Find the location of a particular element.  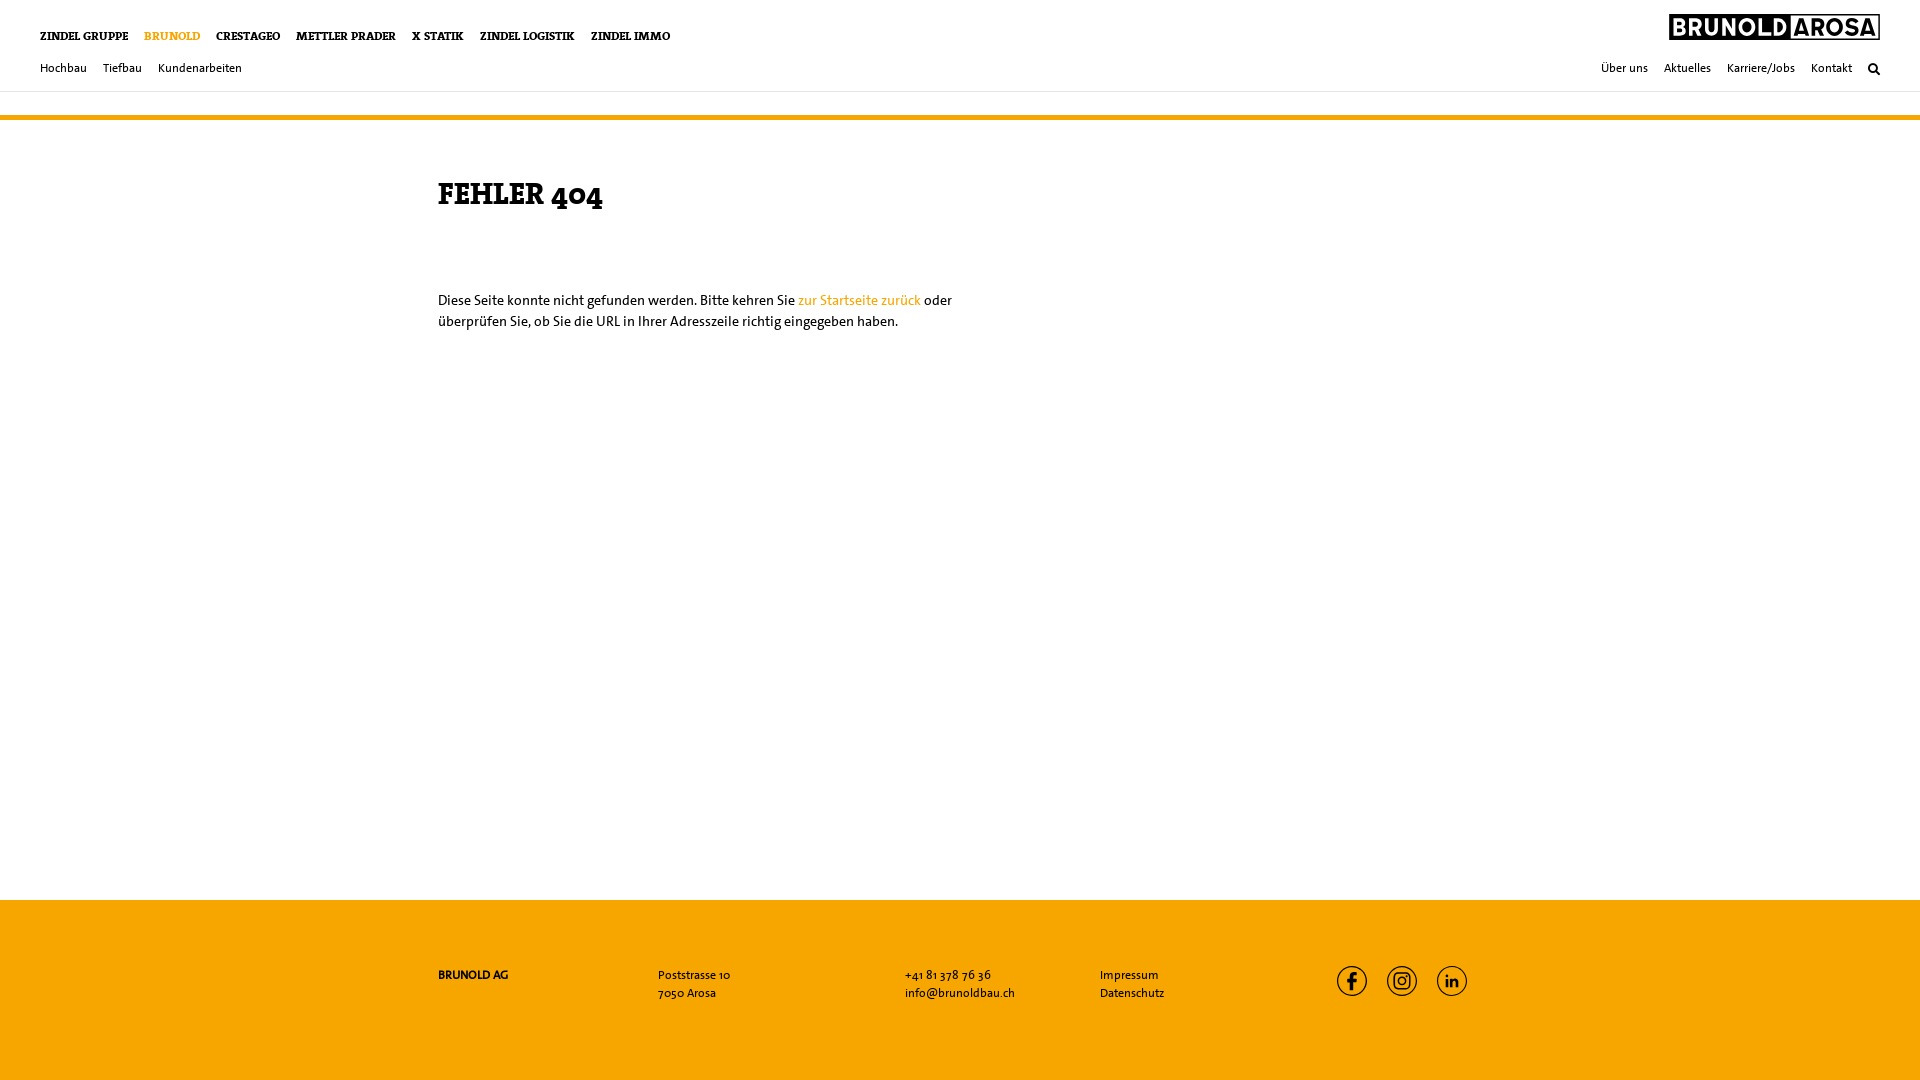

info@brunoldbau.ch is located at coordinates (960, 993).